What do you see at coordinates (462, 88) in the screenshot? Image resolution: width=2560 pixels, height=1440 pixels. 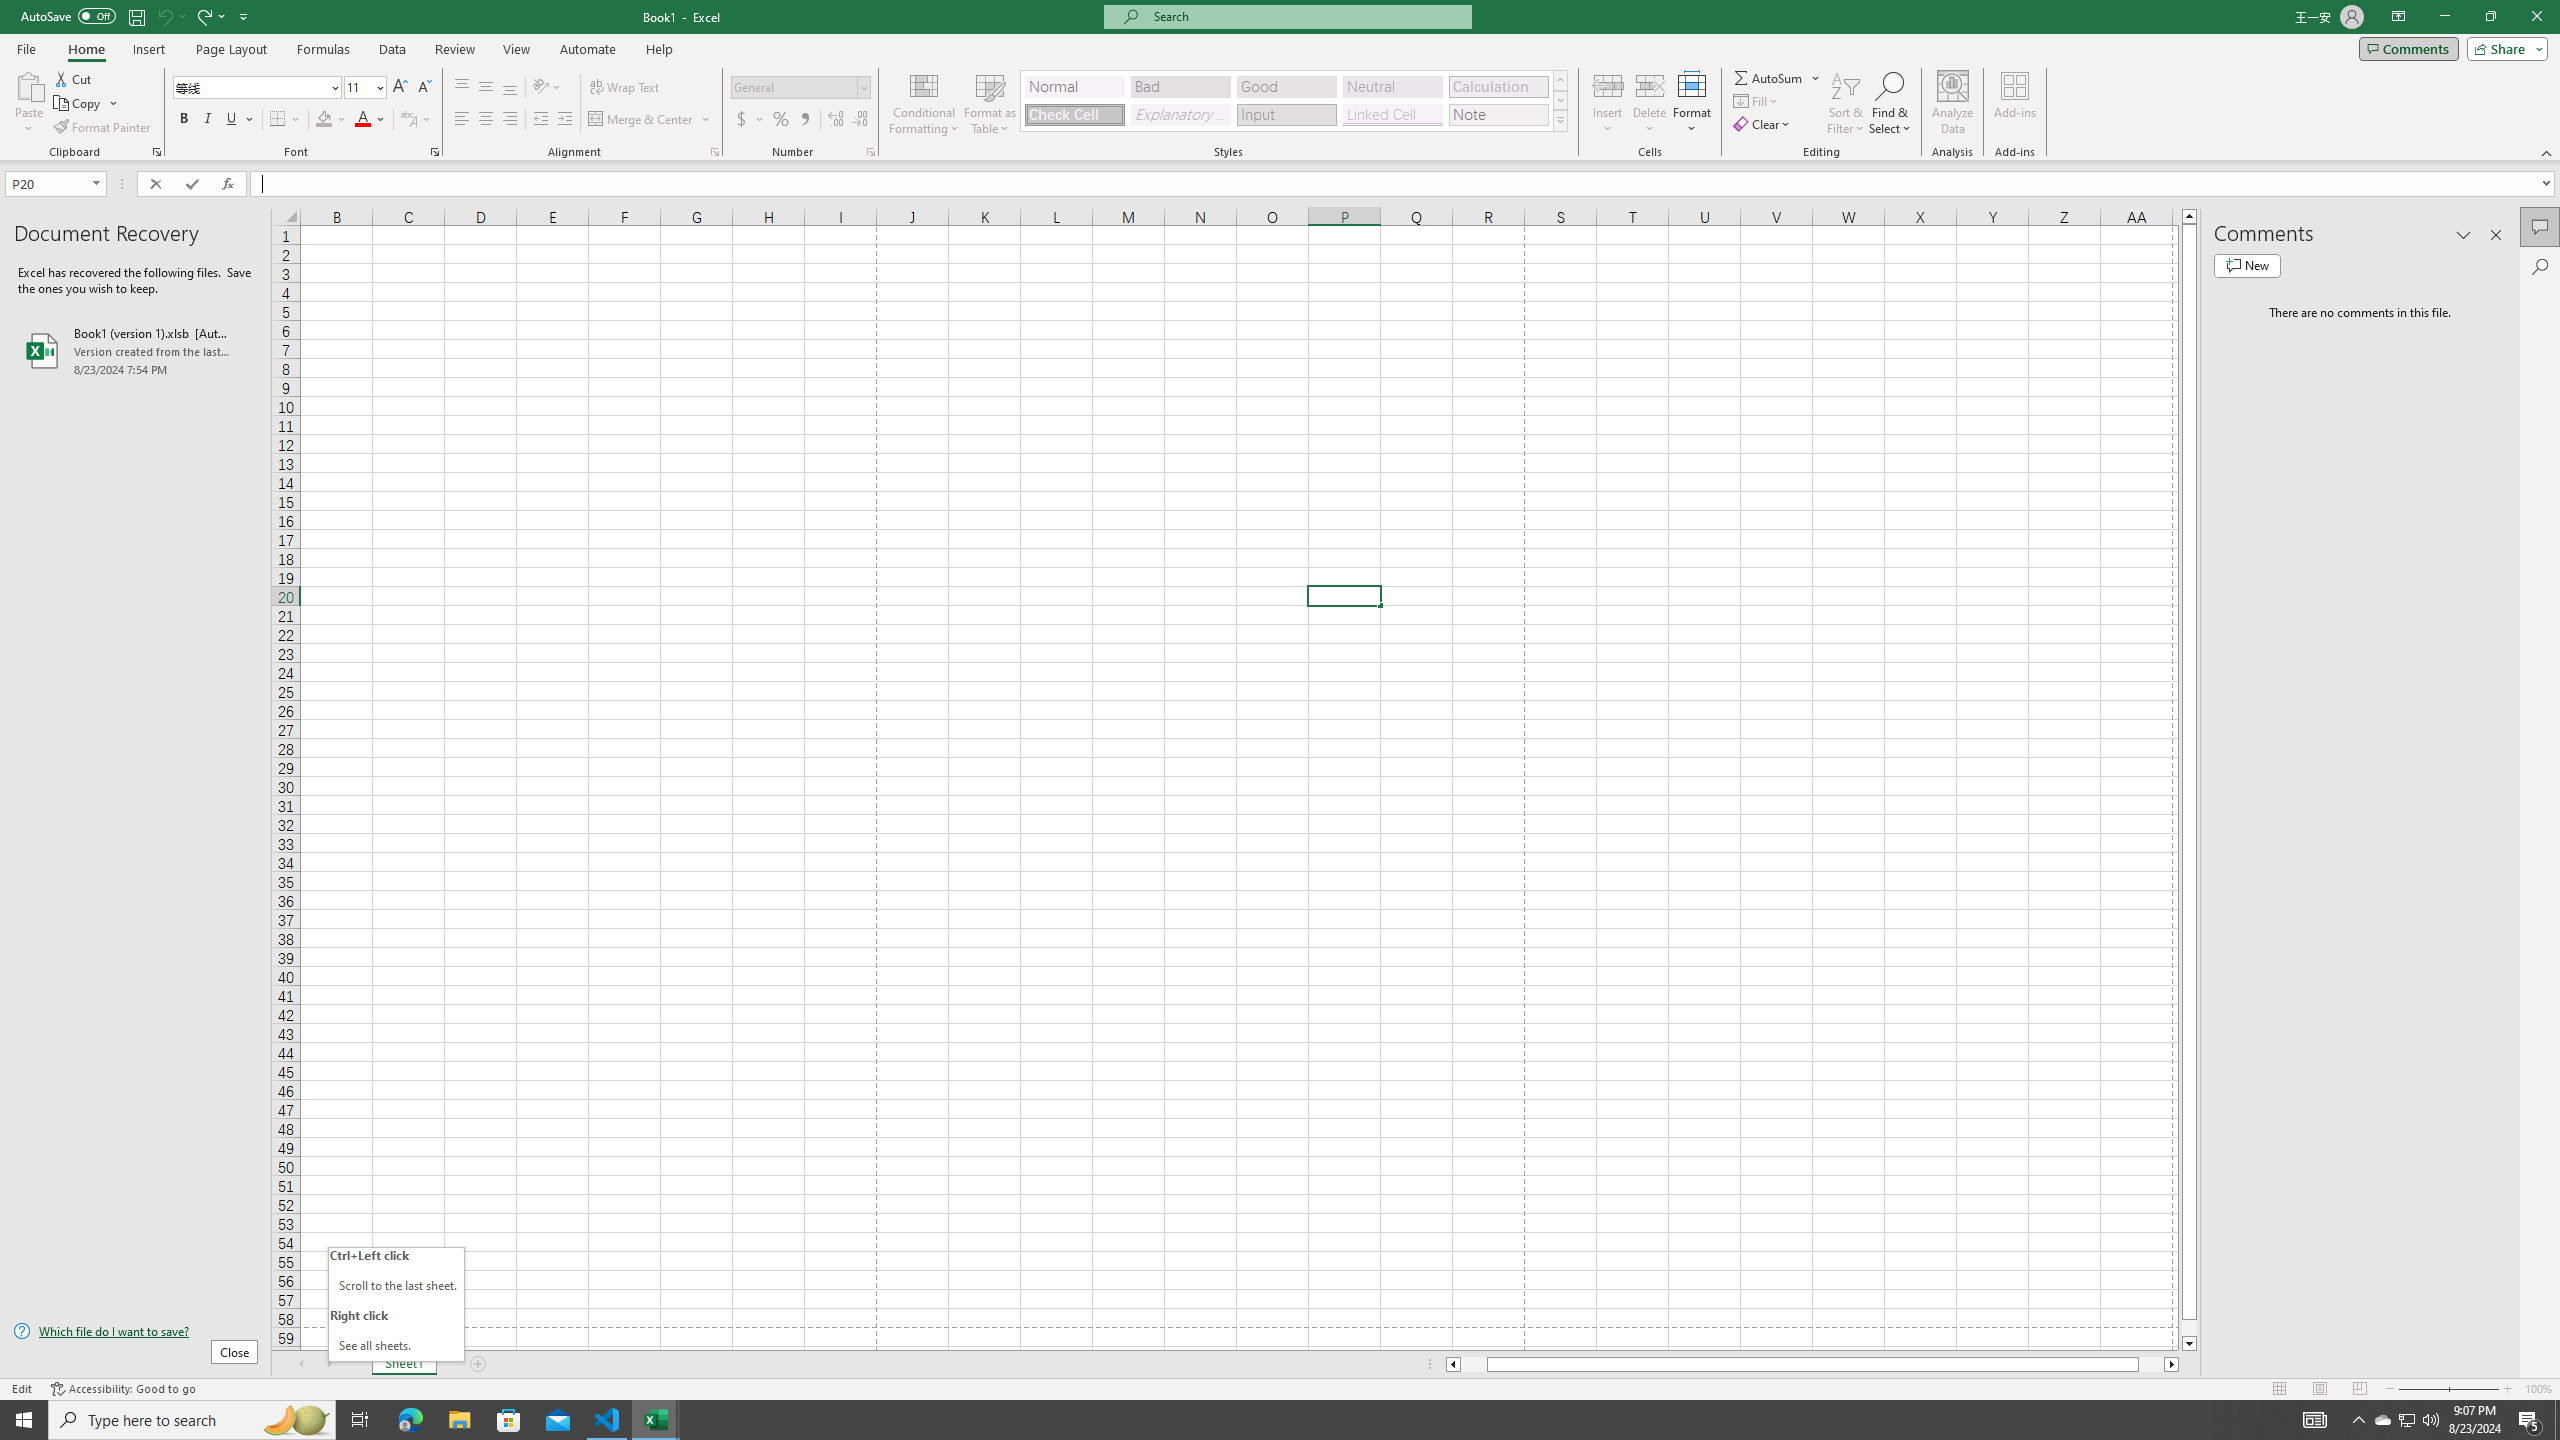 I see `Top Align` at bounding box center [462, 88].